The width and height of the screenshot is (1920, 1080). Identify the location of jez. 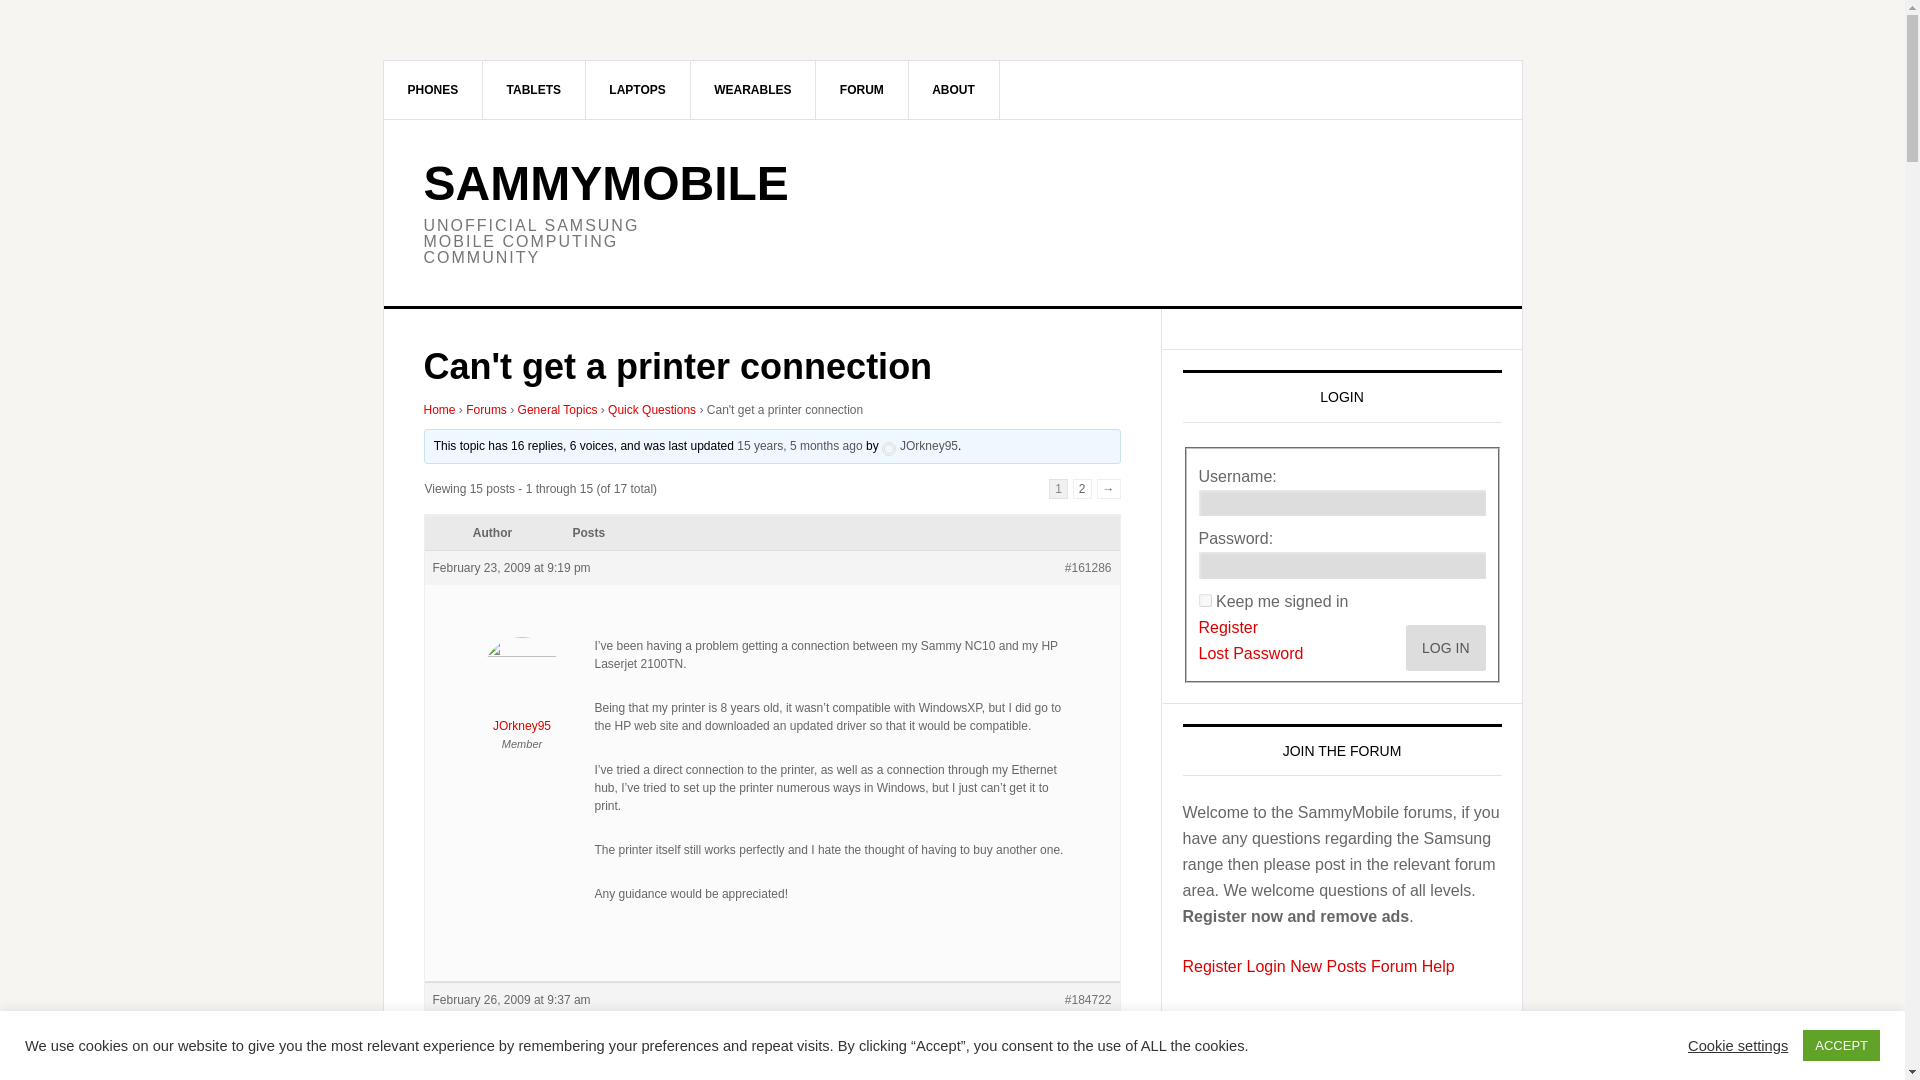
(522, 1078).